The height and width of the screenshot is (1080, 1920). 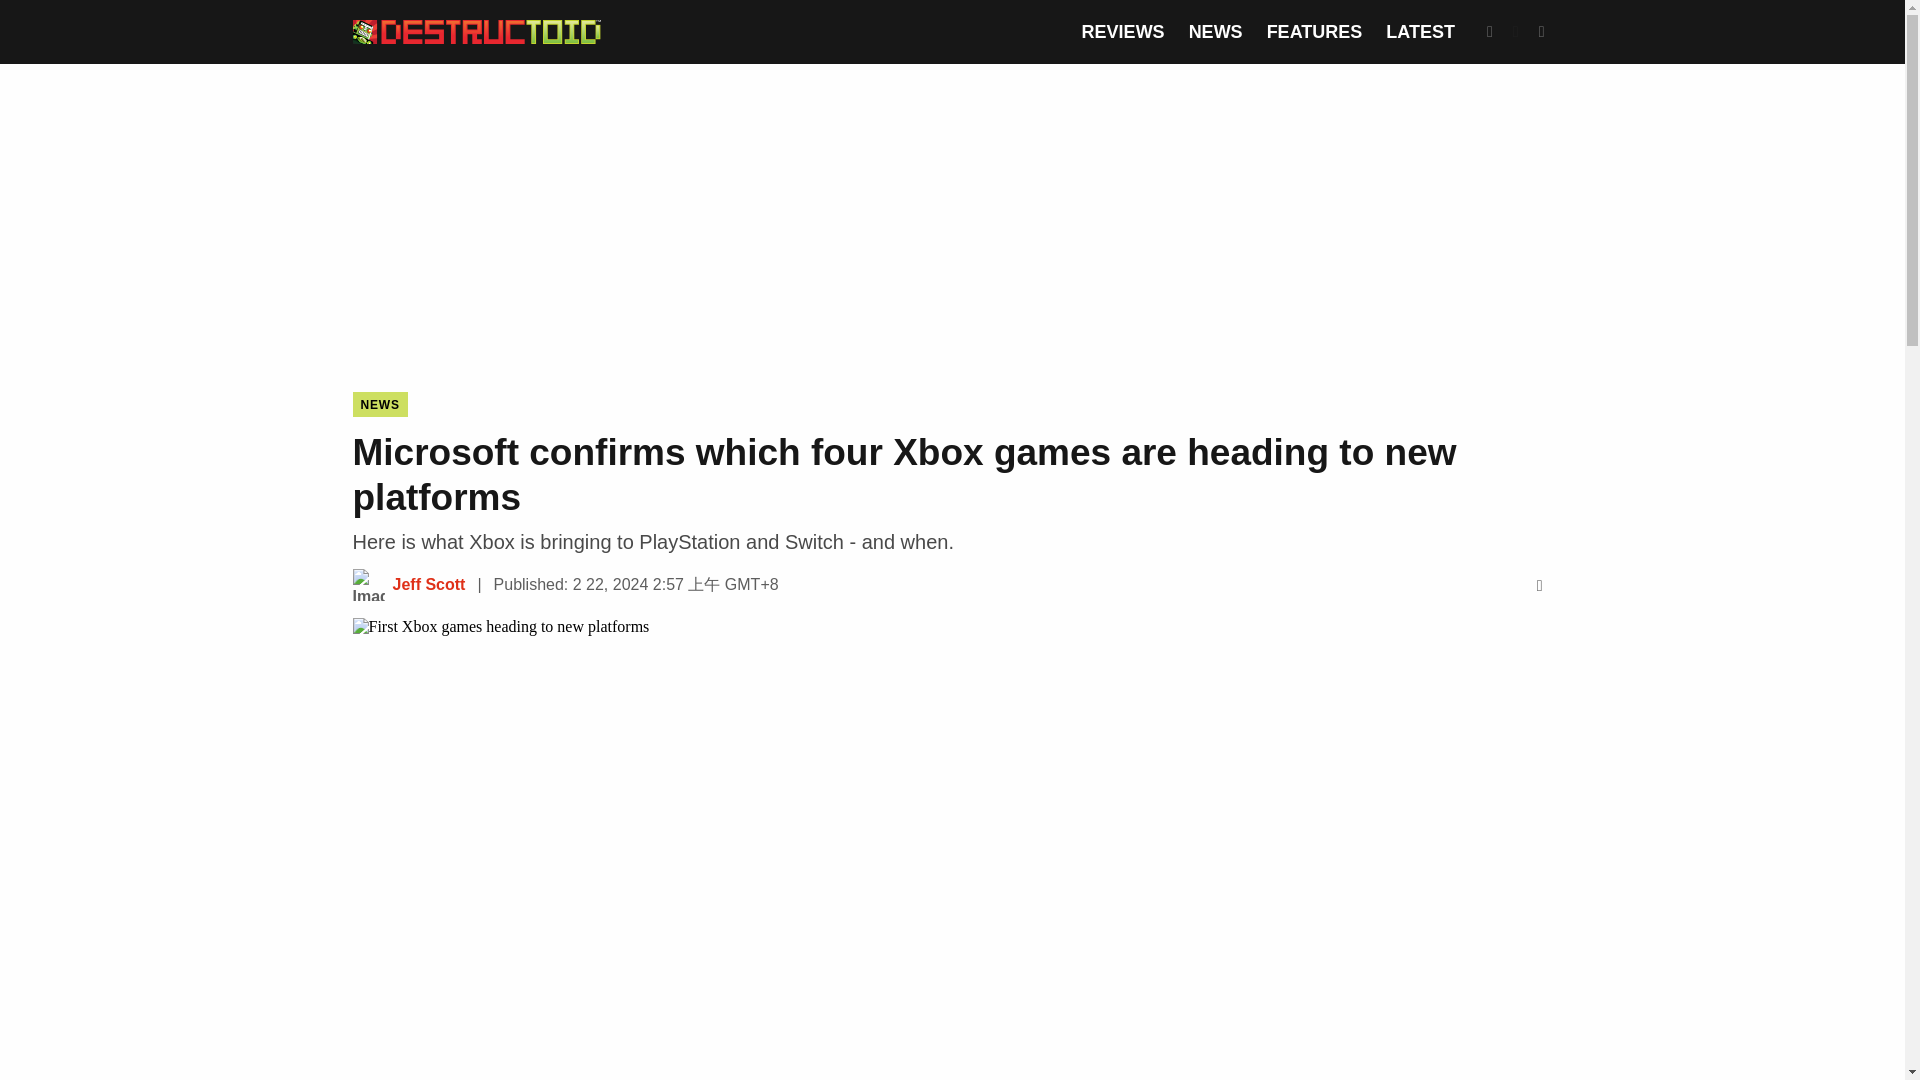 I want to click on NEWS, so click(x=1215, y=32).